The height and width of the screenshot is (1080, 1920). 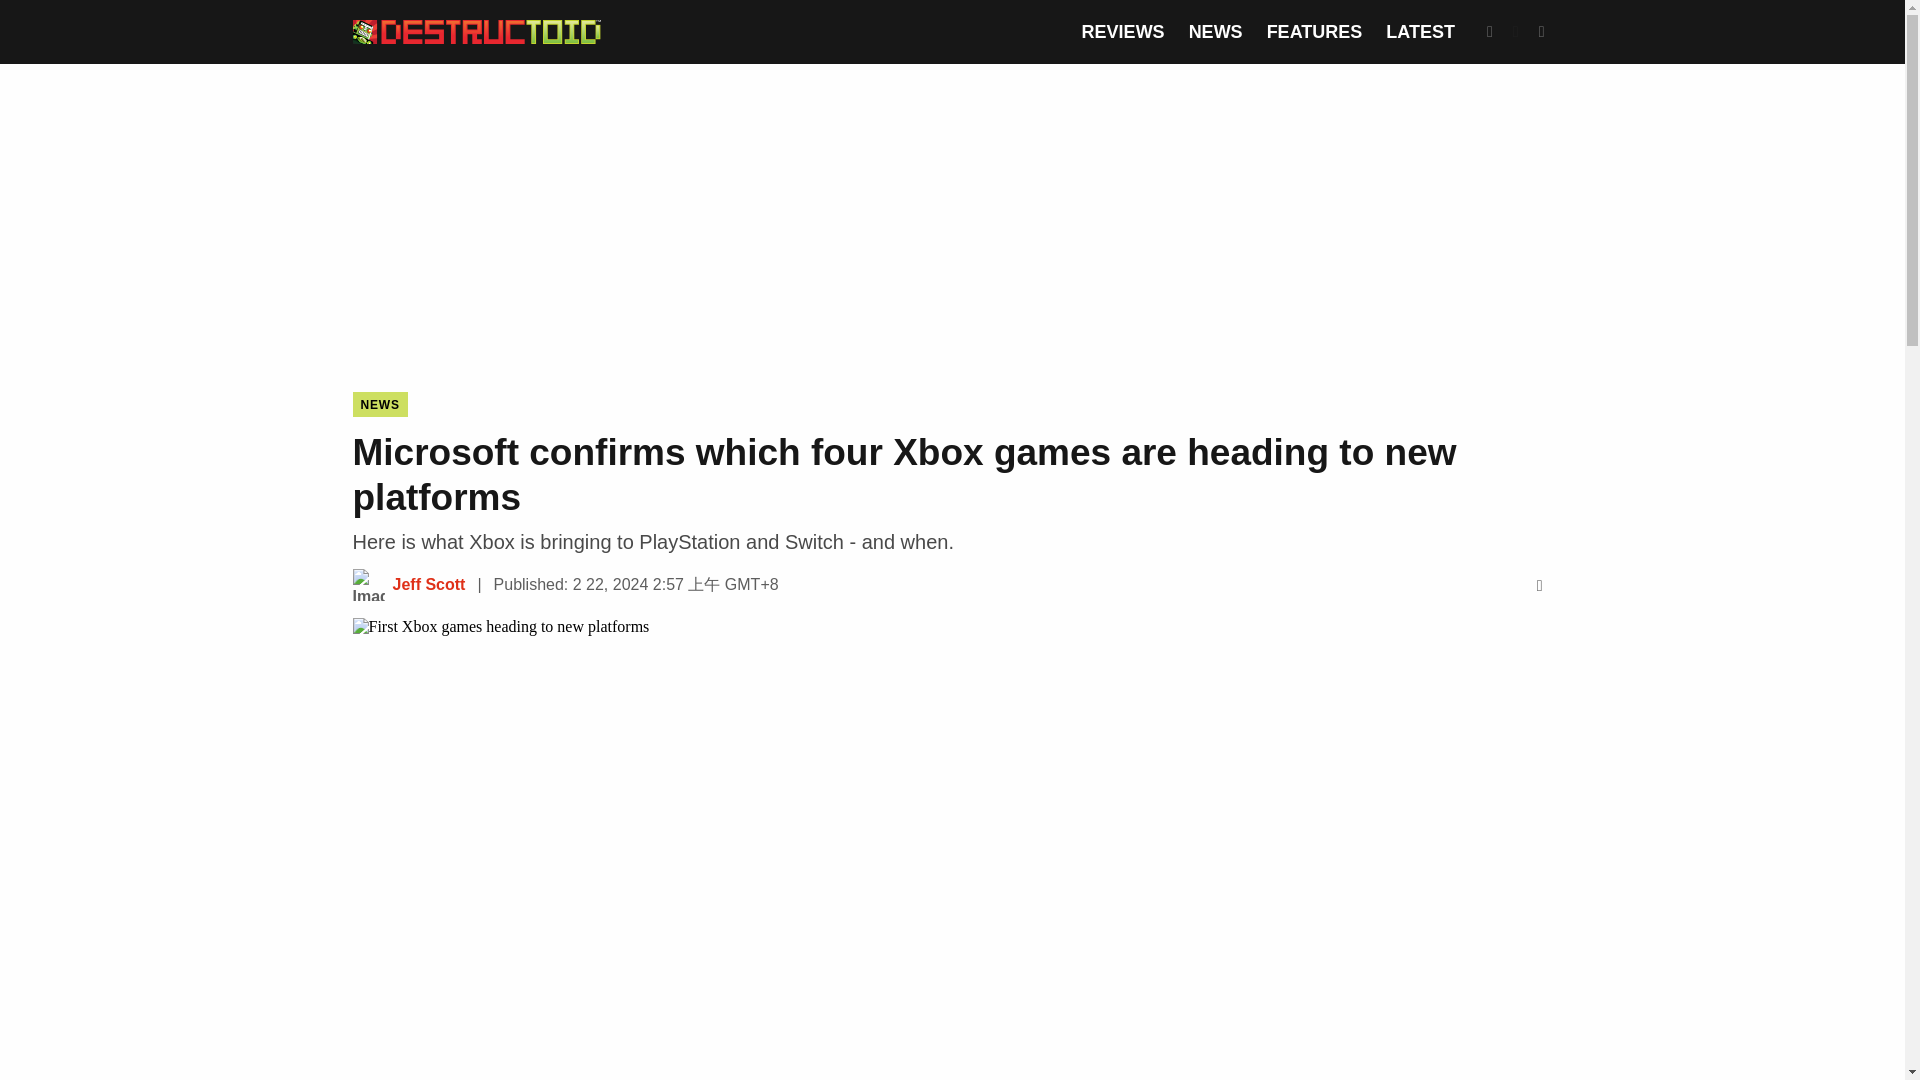 I want to click on NEWS, so click(x=1215, y=32).